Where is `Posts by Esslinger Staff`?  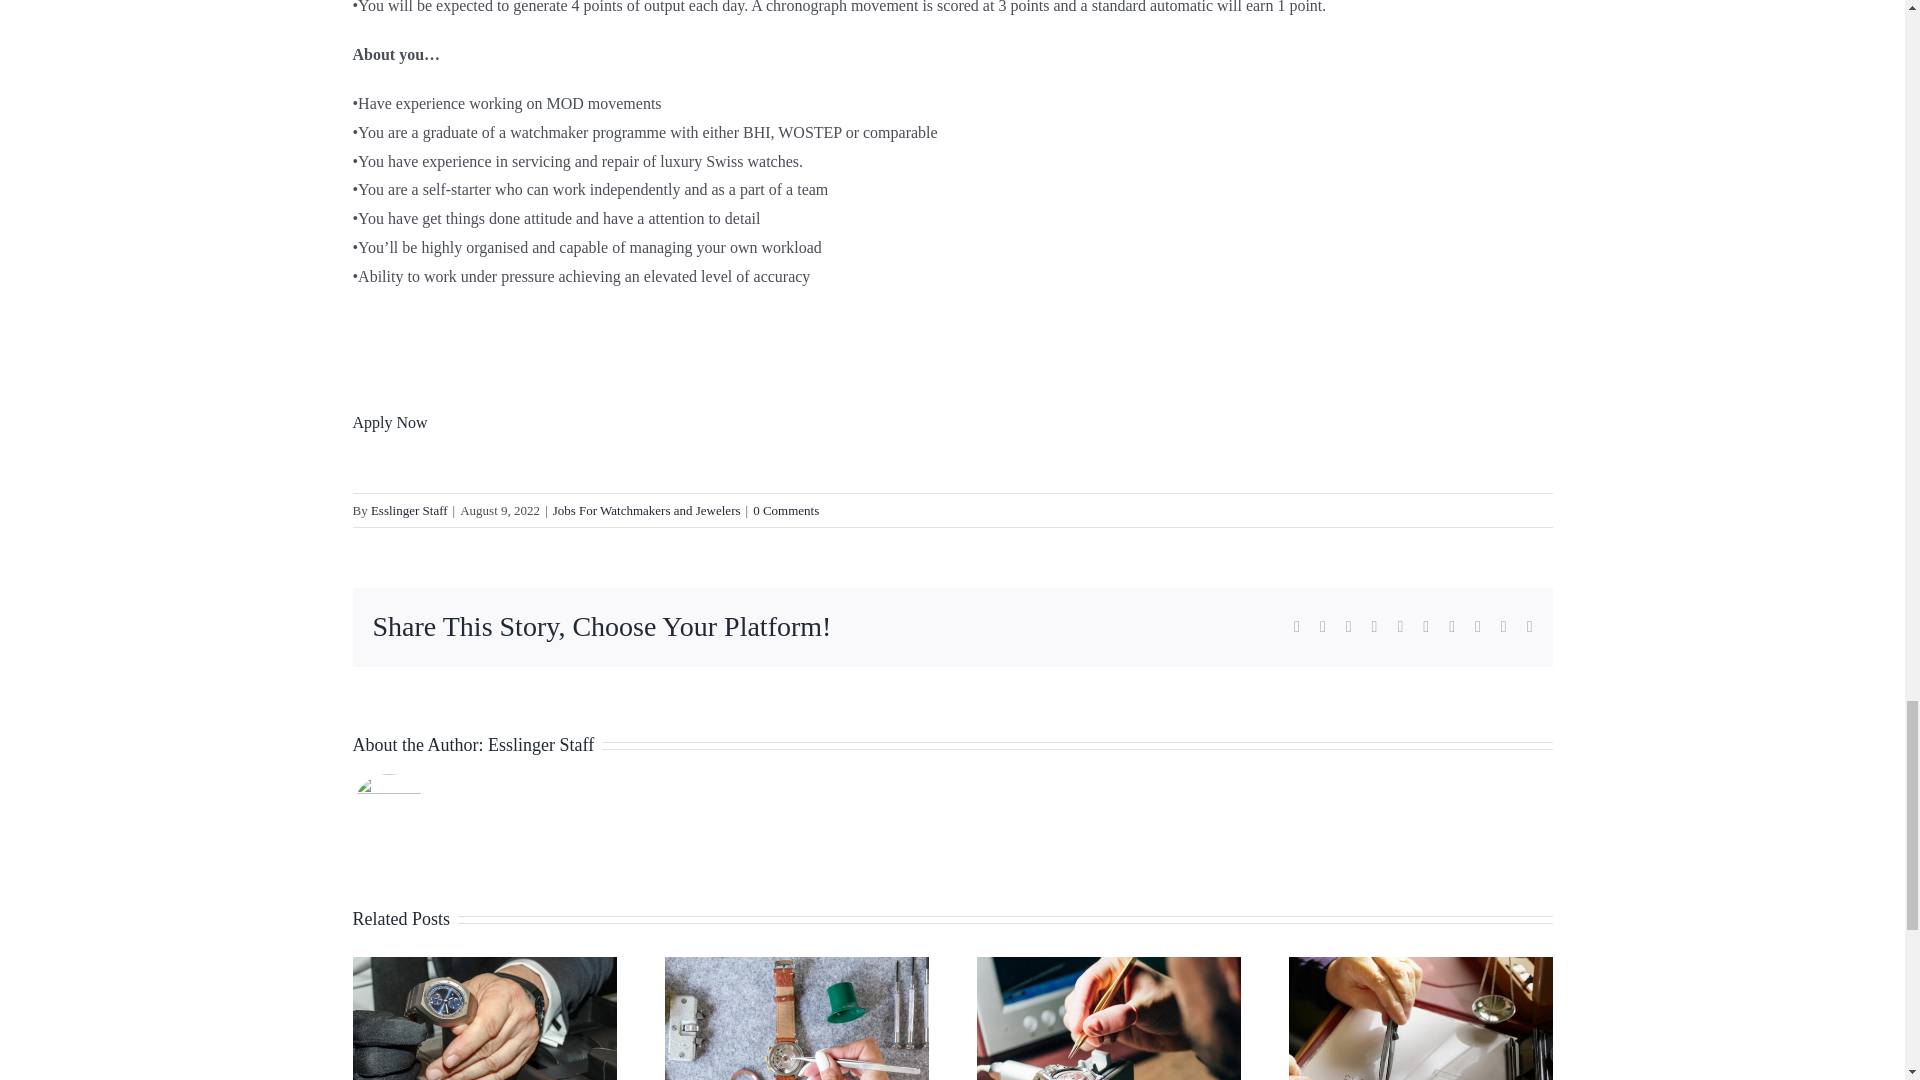 Posts by Esslinger Staff is located at coordinates (408, 510).